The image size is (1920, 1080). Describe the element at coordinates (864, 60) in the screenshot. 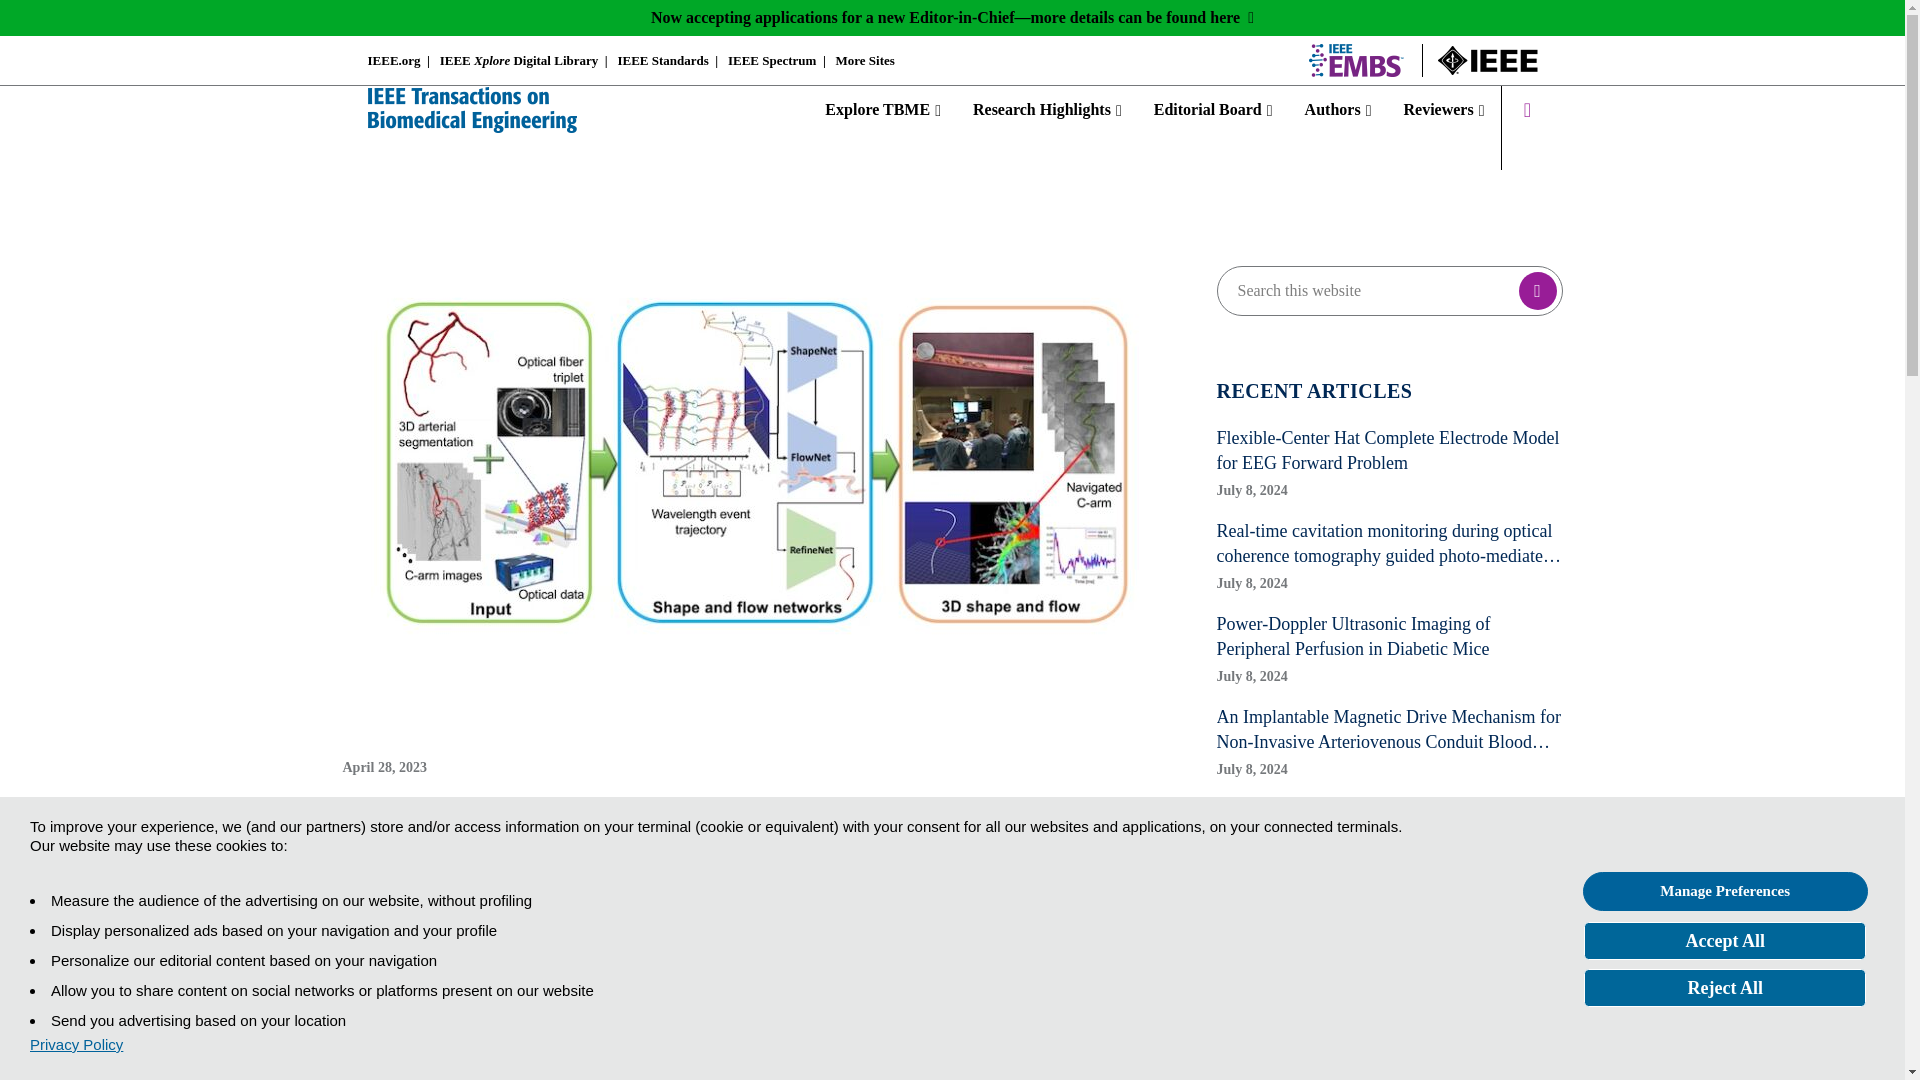

I see `More Sites` at that location.